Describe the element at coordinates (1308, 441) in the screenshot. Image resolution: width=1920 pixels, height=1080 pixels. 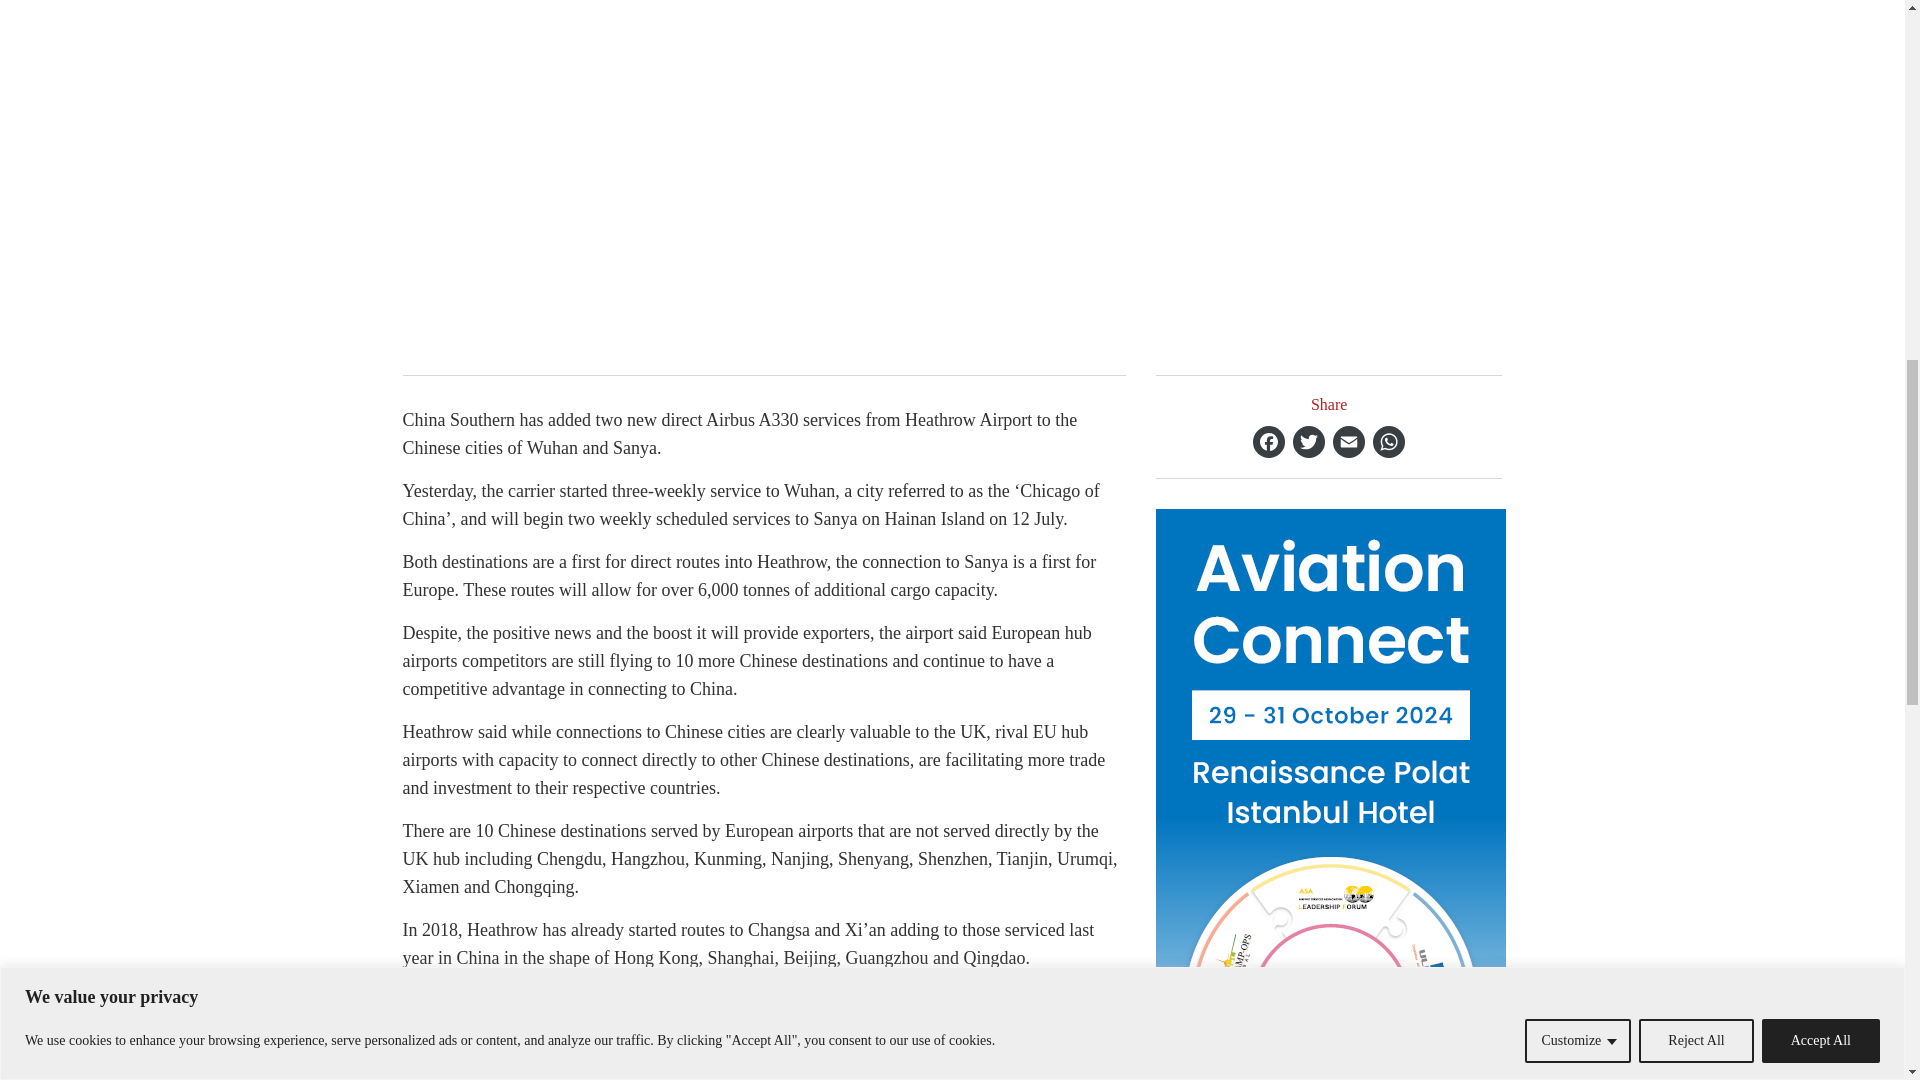
I see `Twitter` at that location.